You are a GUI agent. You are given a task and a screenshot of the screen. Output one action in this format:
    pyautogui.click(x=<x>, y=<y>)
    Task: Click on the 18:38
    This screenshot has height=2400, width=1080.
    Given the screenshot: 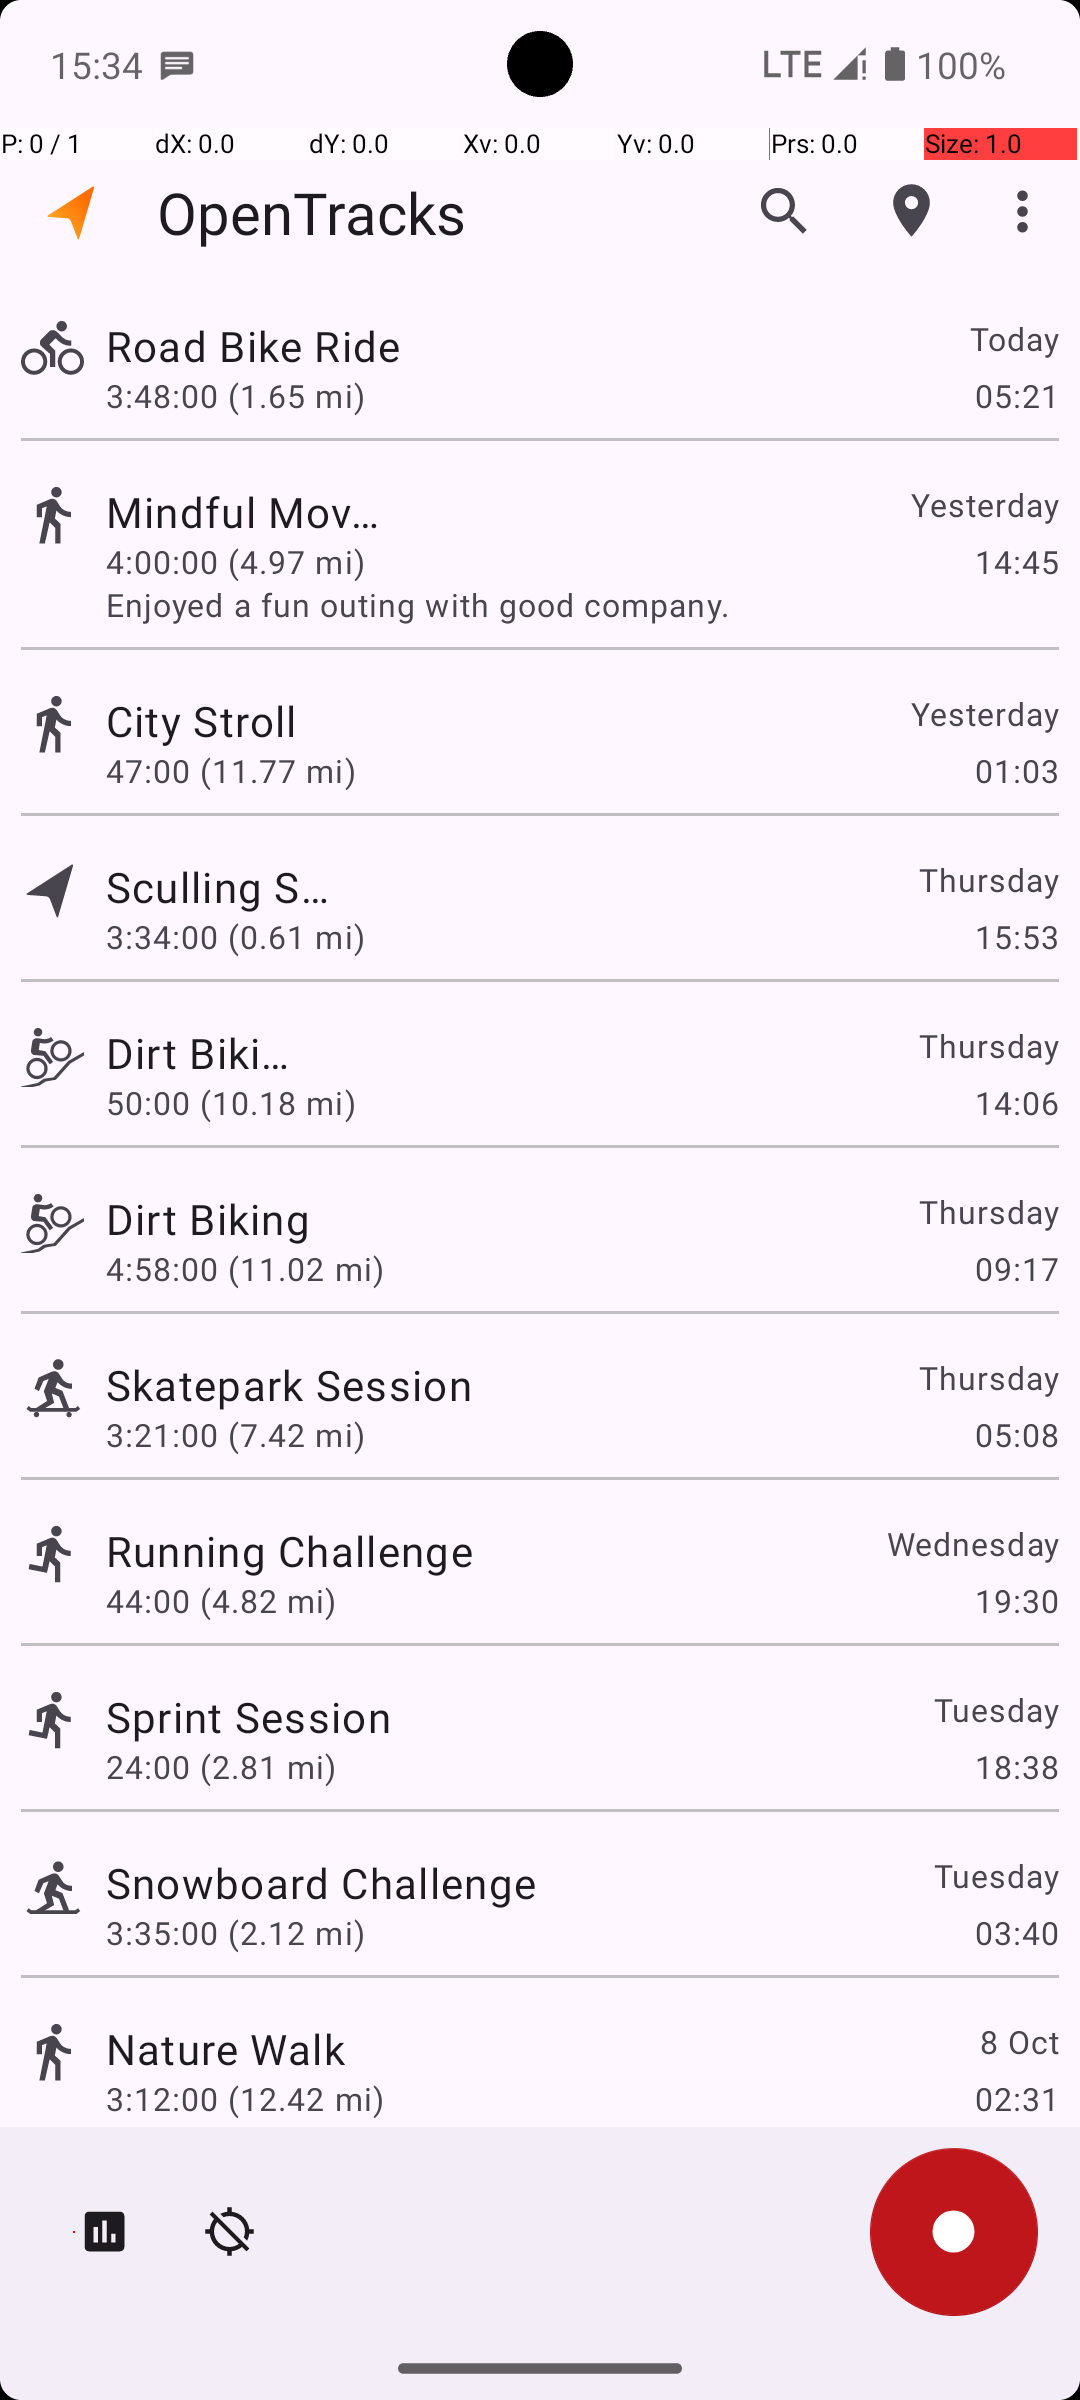 What is the action you would take?
    pyautogui.click(x=1016, y=1766)
    